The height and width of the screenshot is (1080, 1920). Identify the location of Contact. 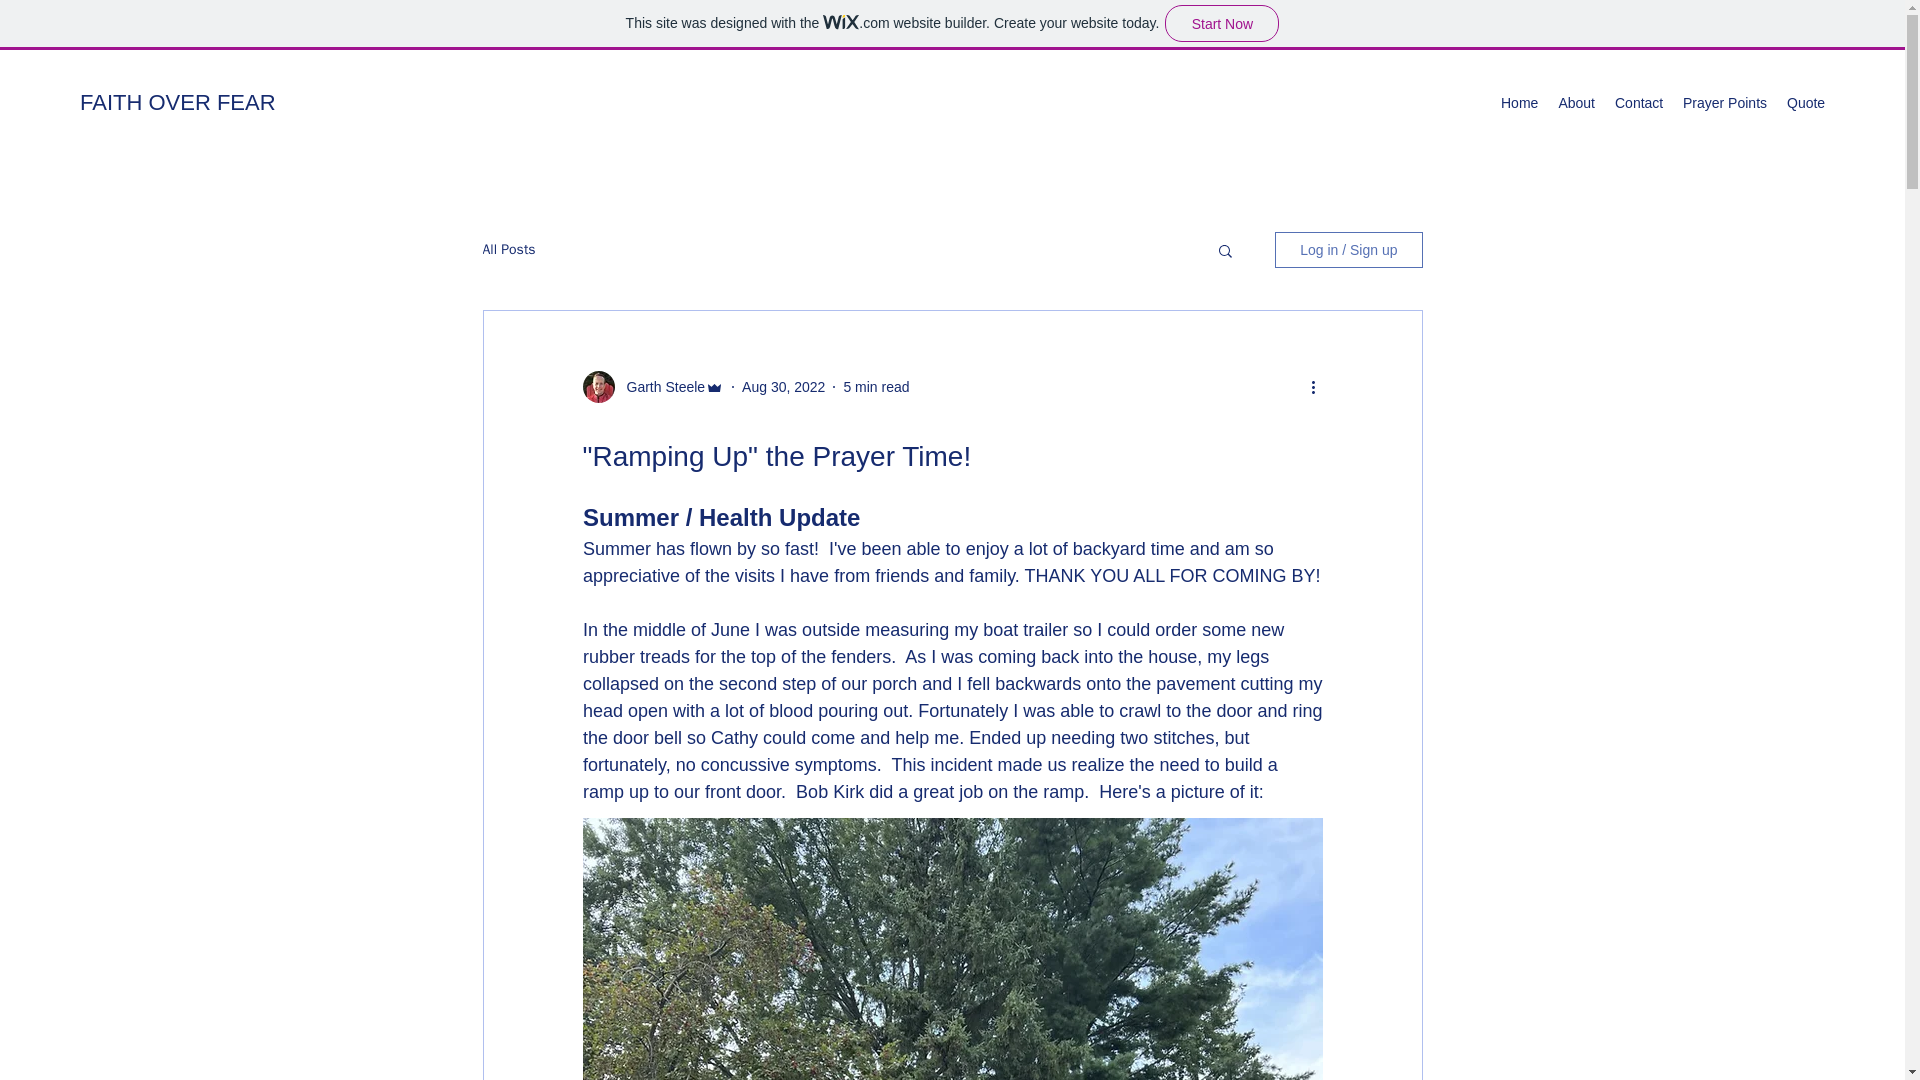
(1638, 102).